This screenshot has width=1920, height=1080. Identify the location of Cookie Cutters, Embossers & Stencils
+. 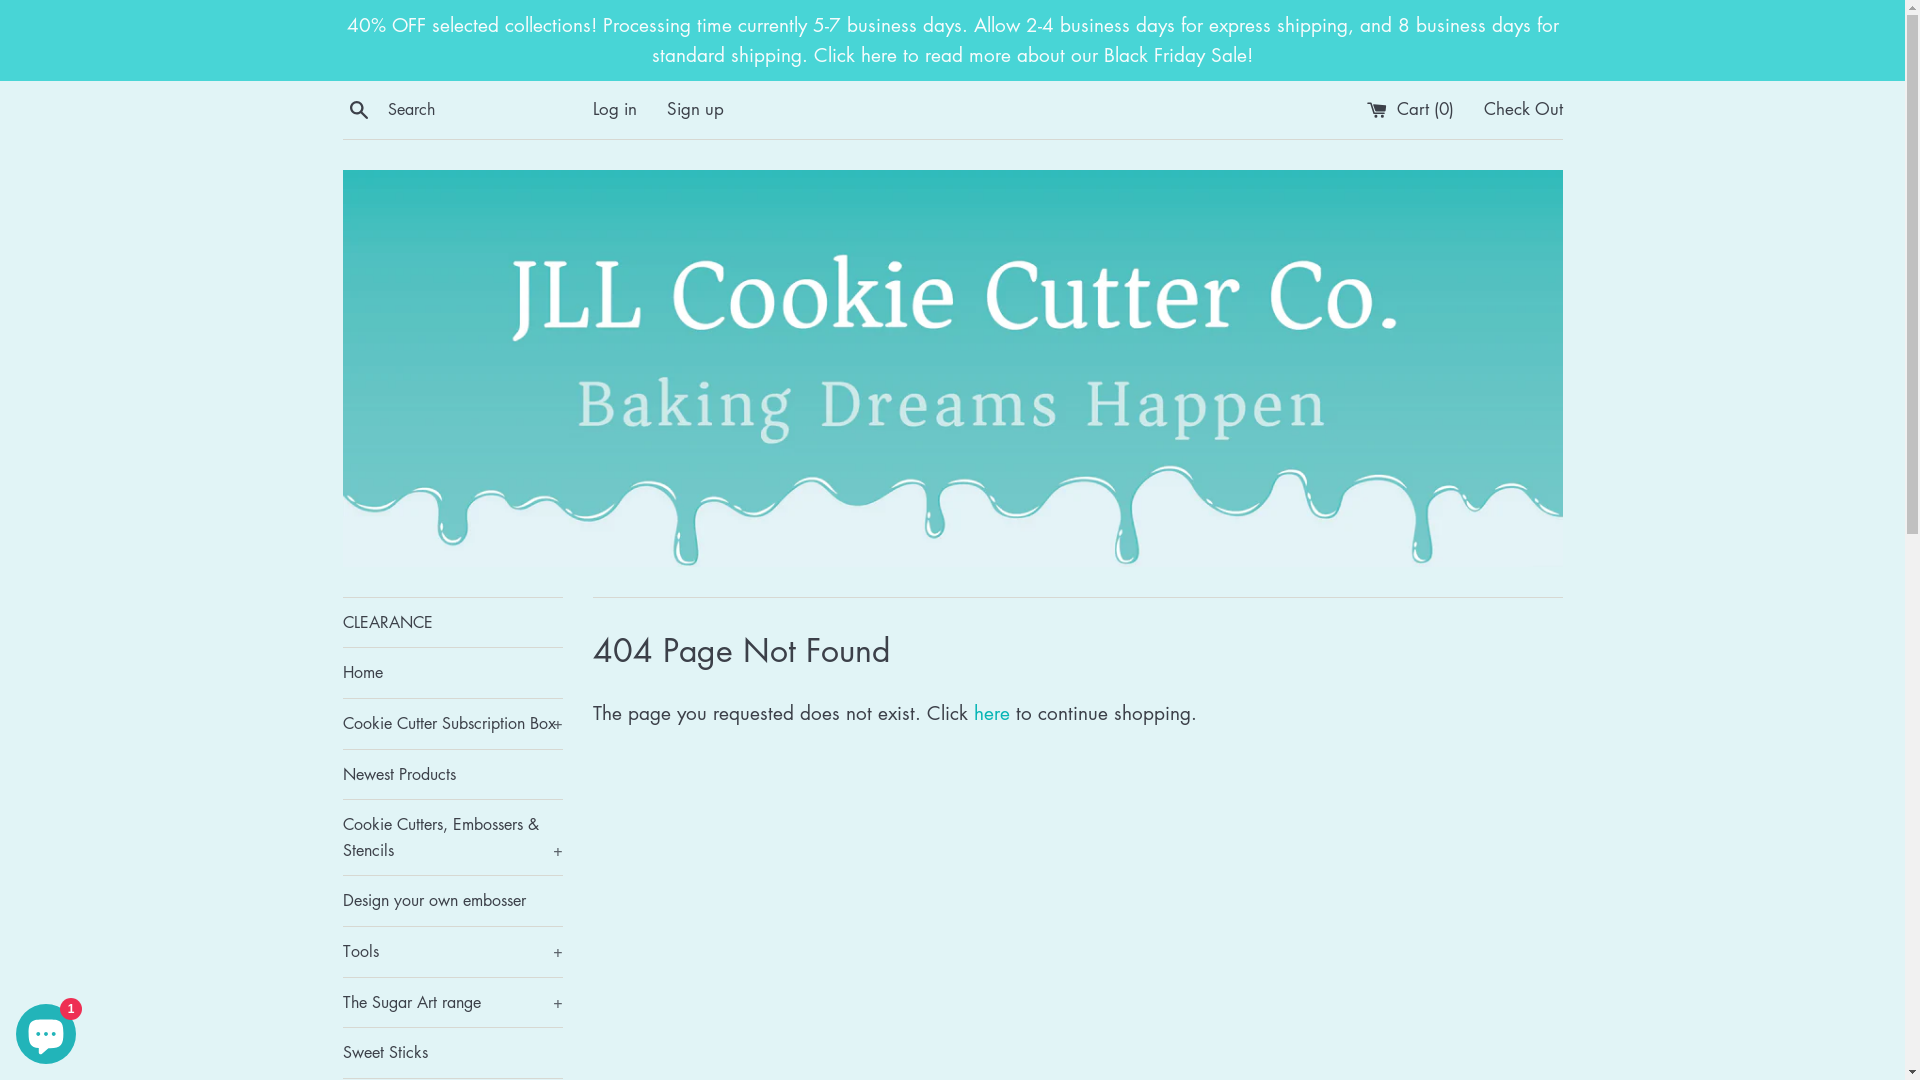
(452, 838).